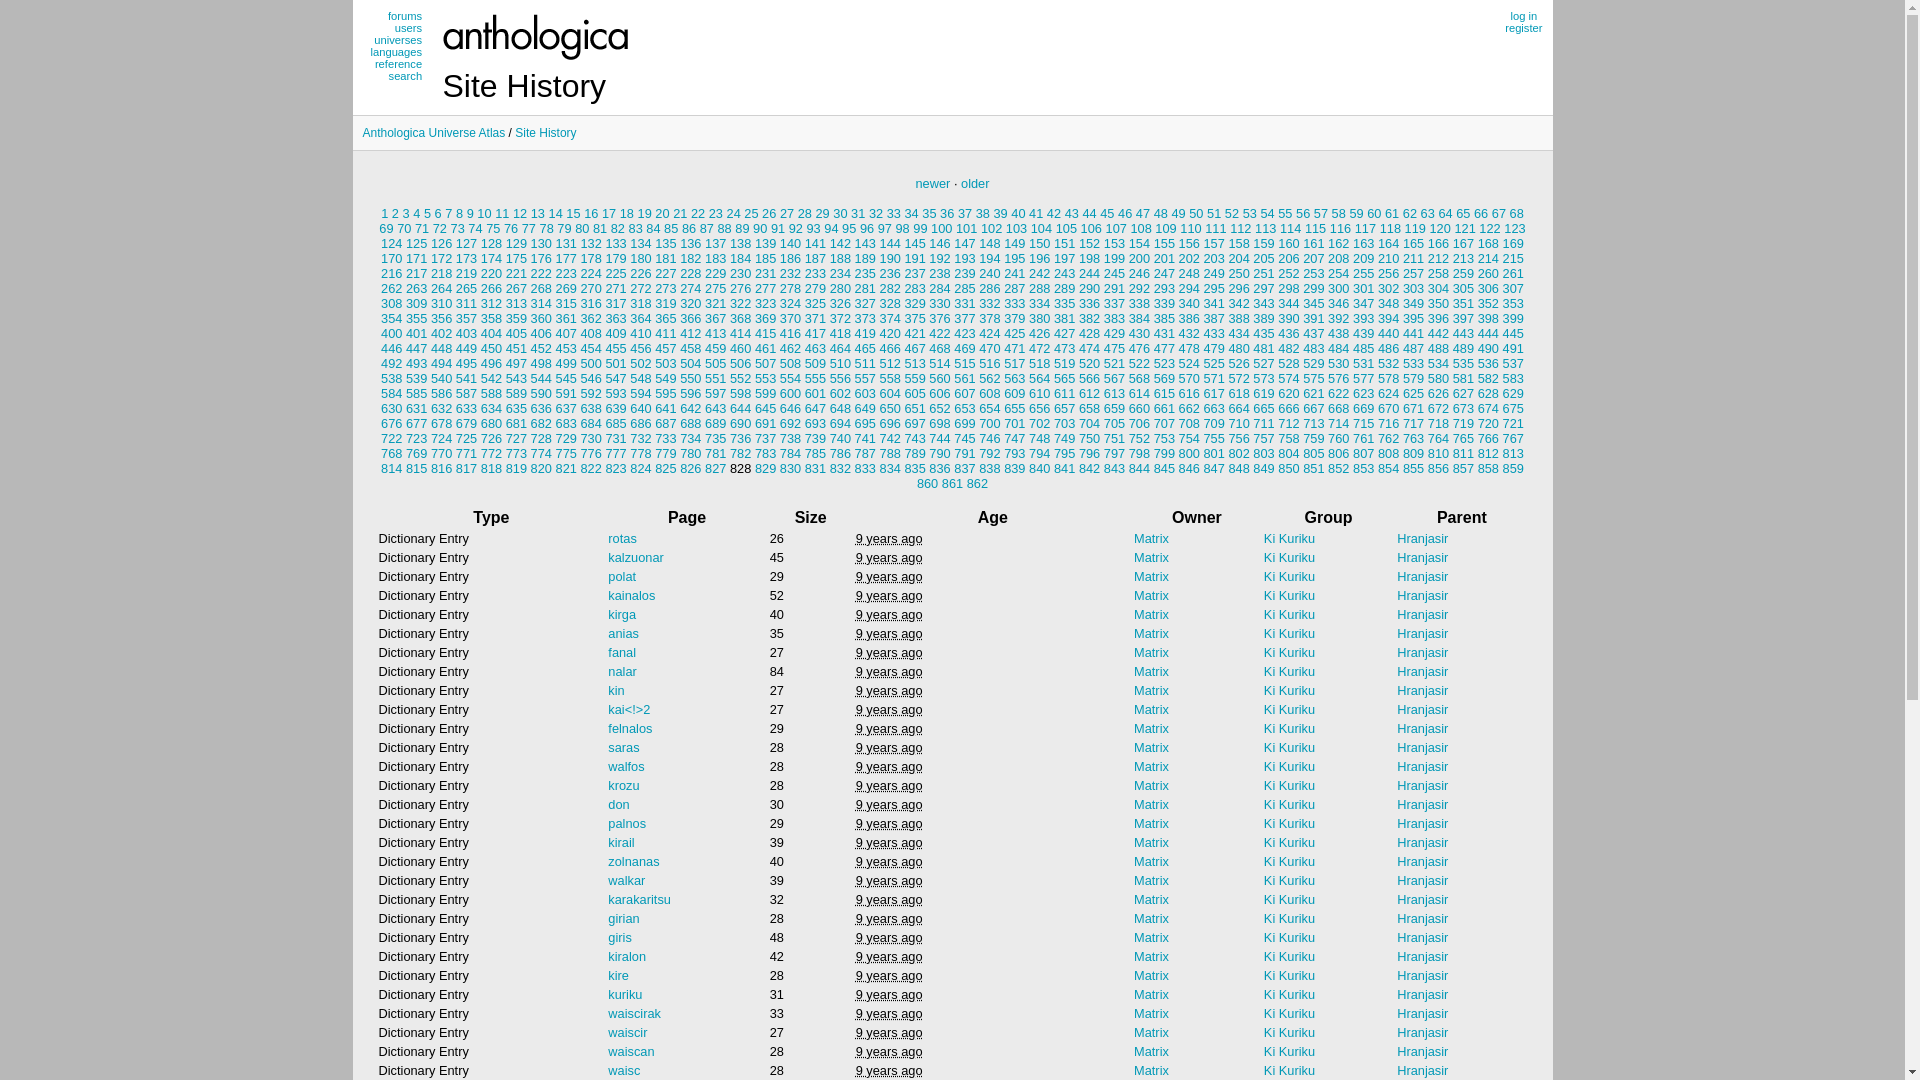 Image resolution: width=1920 pixels, height=1080 pixels. What do you see at coordinates (769, 214) in the screenshot?
I see `26` at bounding box center [769, 214].